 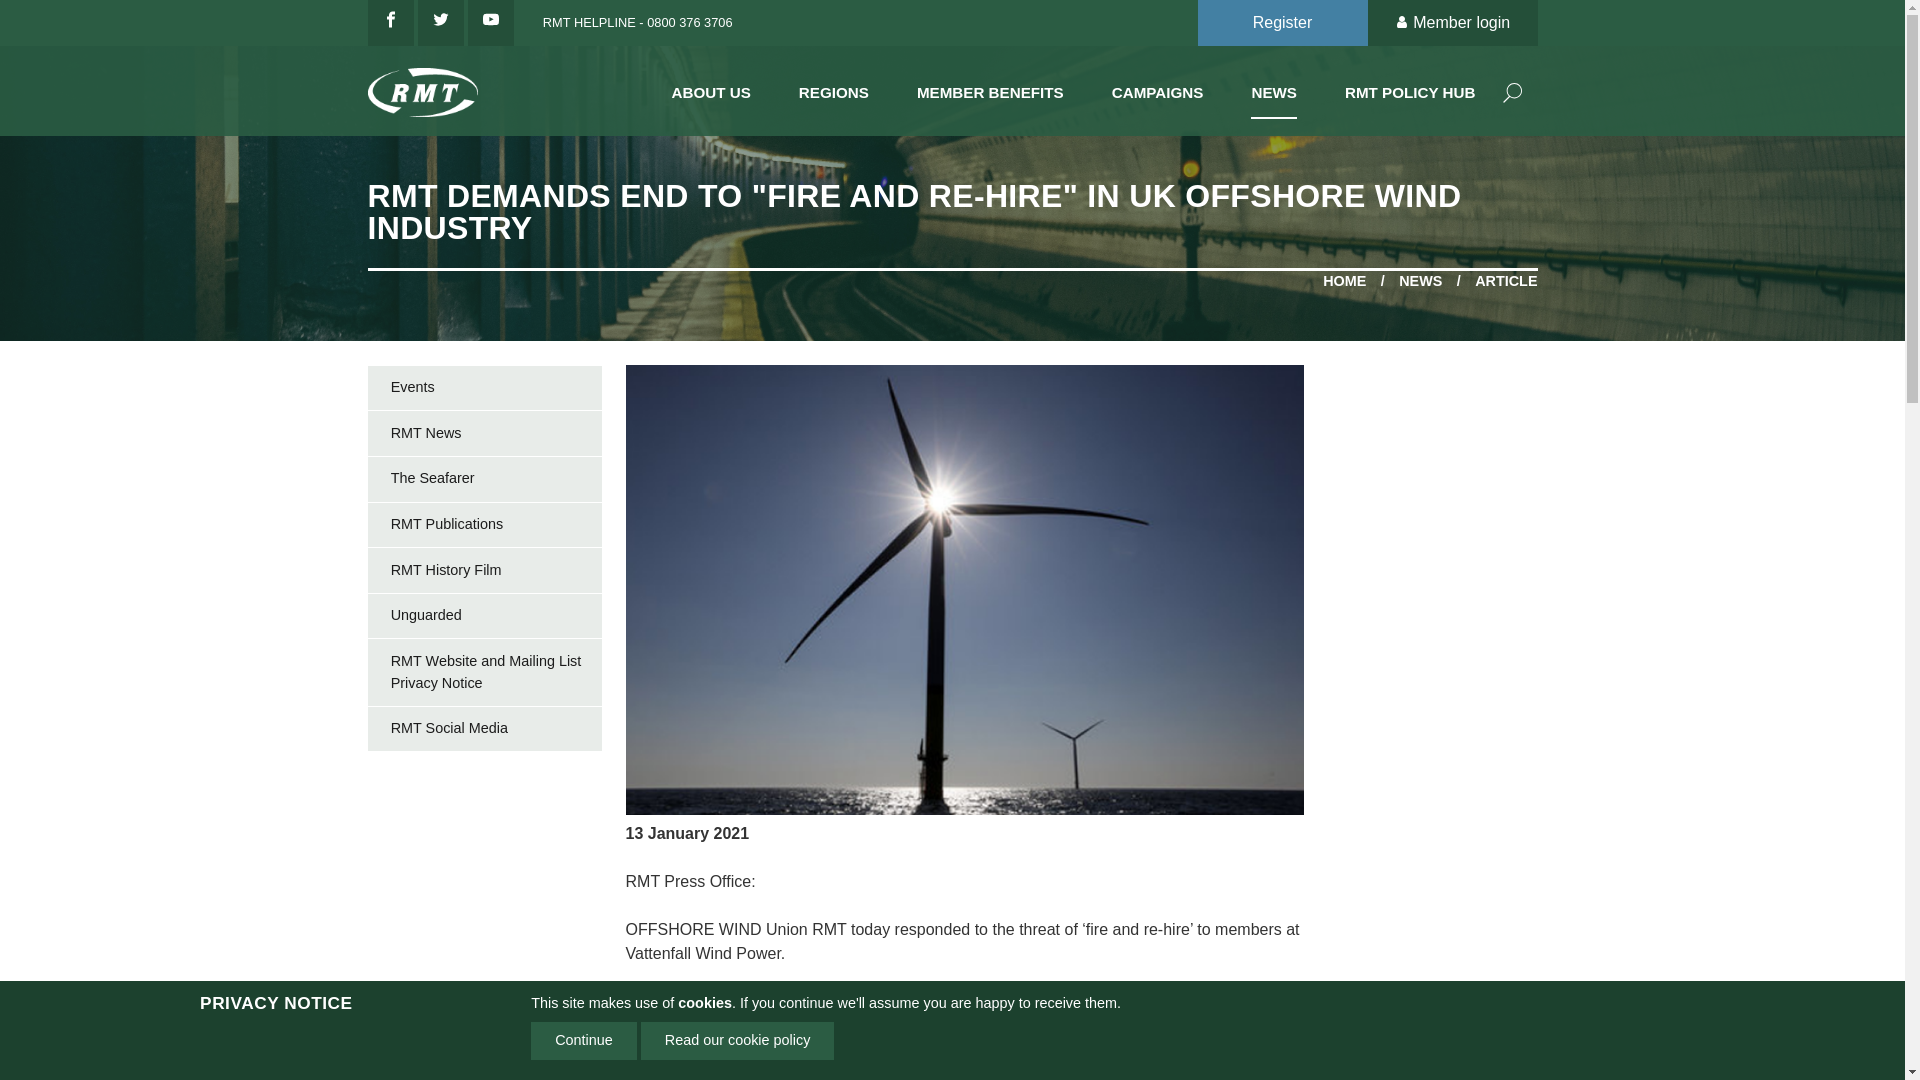 What do you see at coordinates (632, 22) in the screenshot?
I see `RMT HELPLINE - 0800 376 3706` at bounding box center [632, 22].